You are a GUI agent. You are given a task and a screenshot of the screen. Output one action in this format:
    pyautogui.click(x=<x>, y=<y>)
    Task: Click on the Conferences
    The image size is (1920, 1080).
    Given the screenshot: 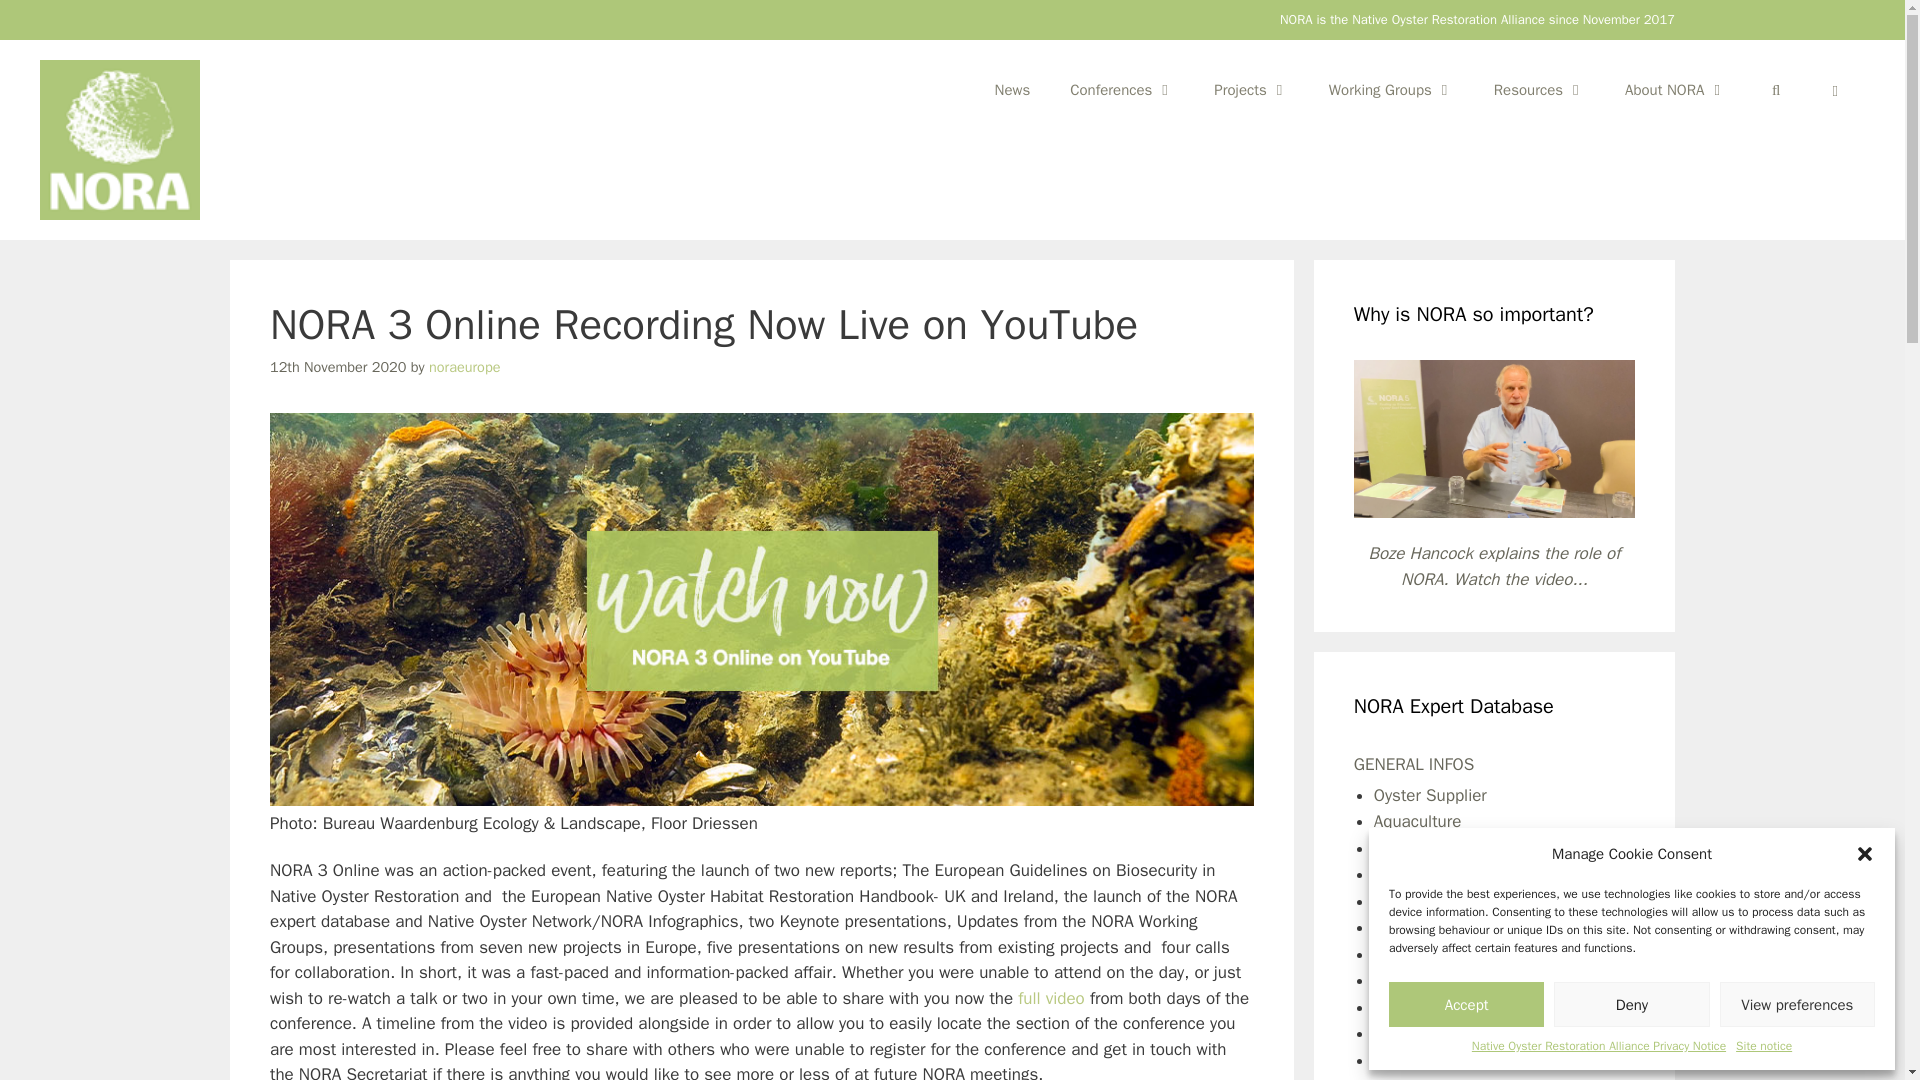 What is the action you would take?
    pyautogui.click(x=1122, y=90)
    